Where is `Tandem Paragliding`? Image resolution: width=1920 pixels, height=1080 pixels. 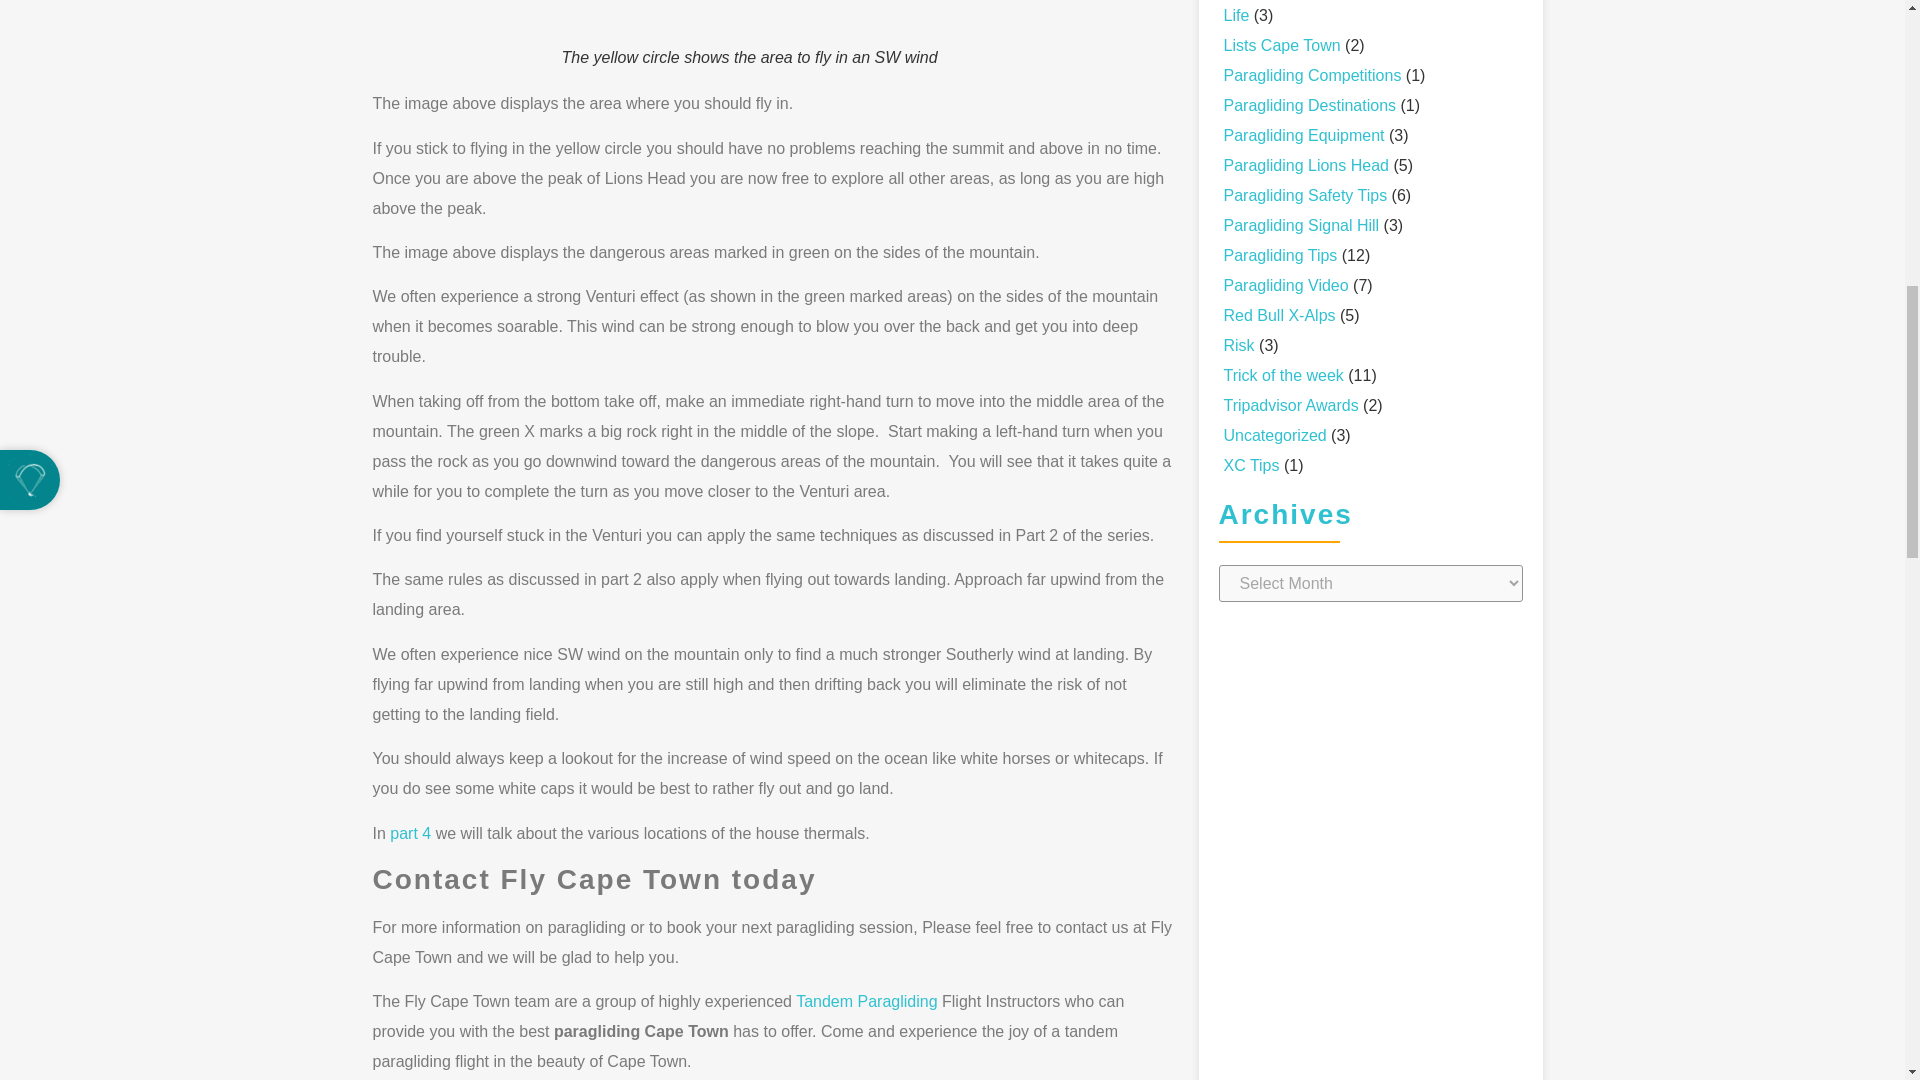 Tandem Paragliding is located at coordinates (866, 1000).